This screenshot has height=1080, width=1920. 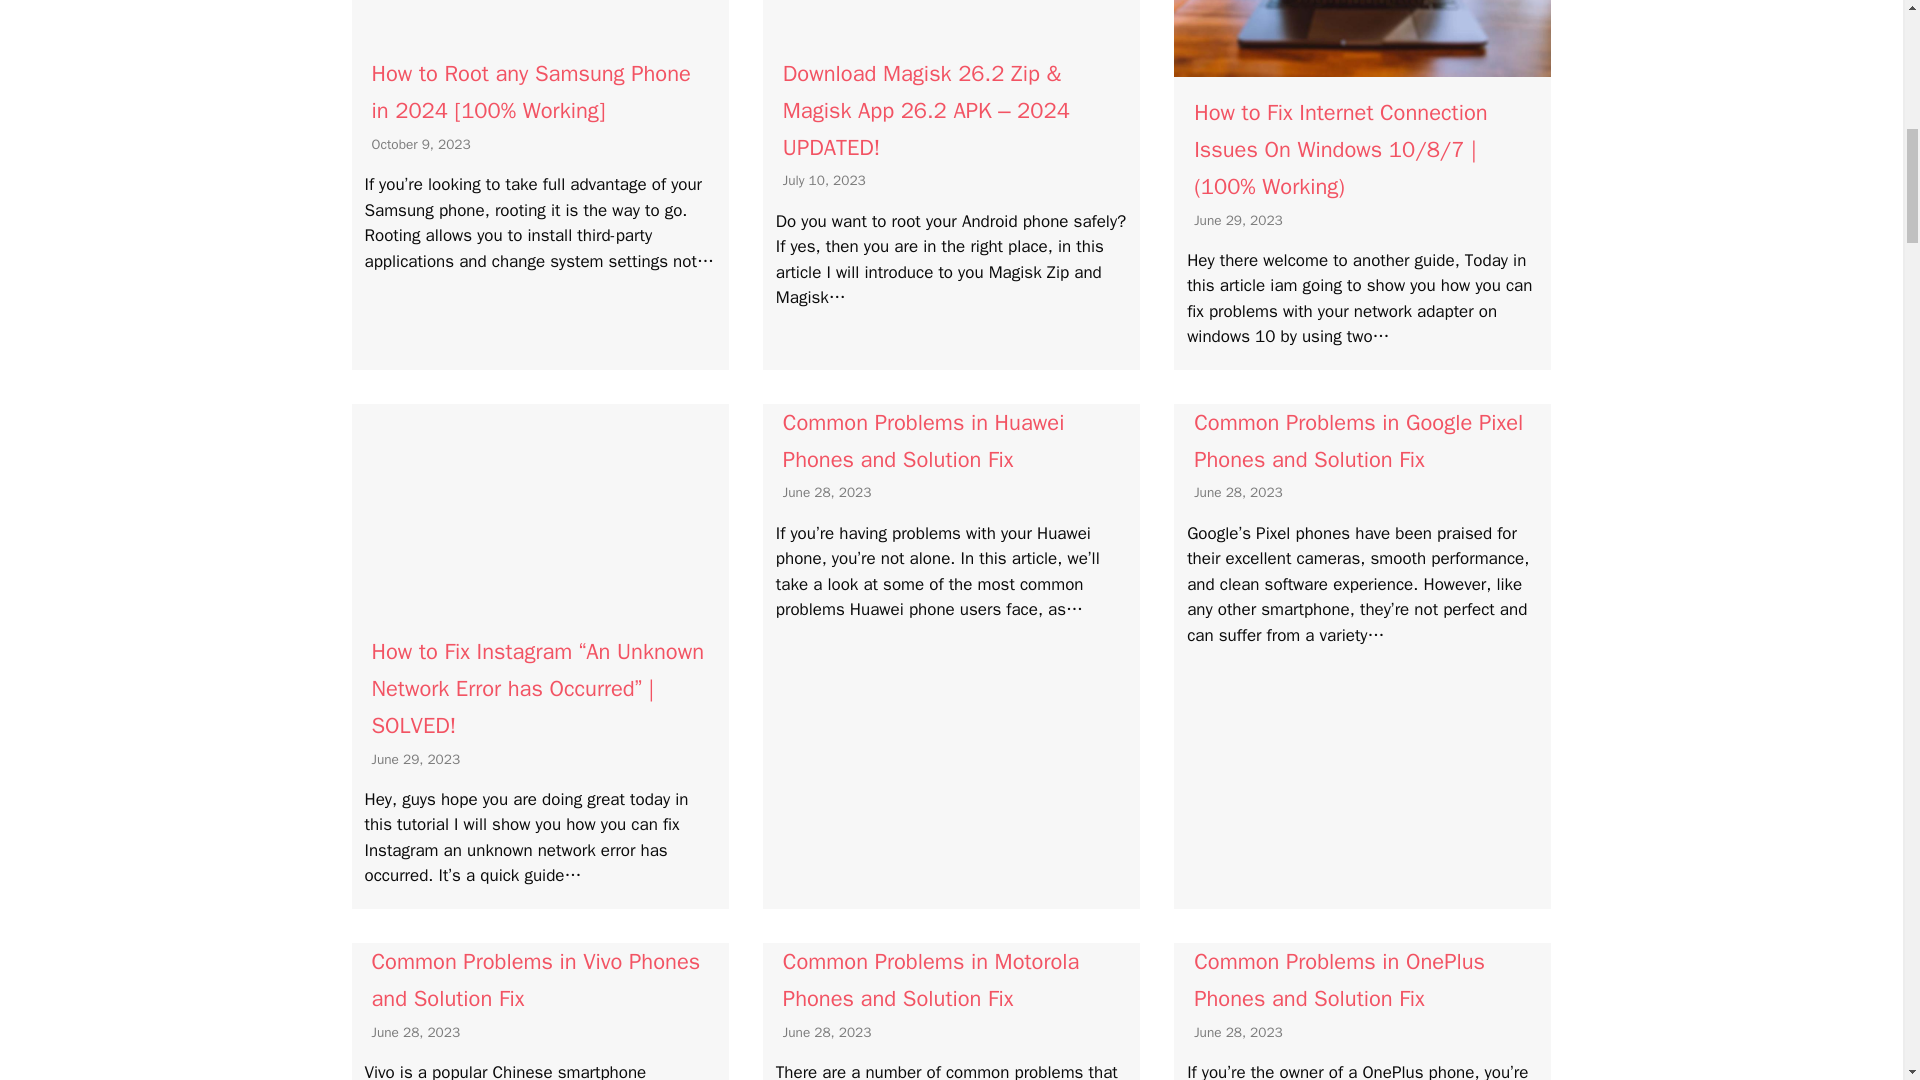 I want to click on Common Problems in Huawei Phones and Solution Fix, so click(x=924, y=442).